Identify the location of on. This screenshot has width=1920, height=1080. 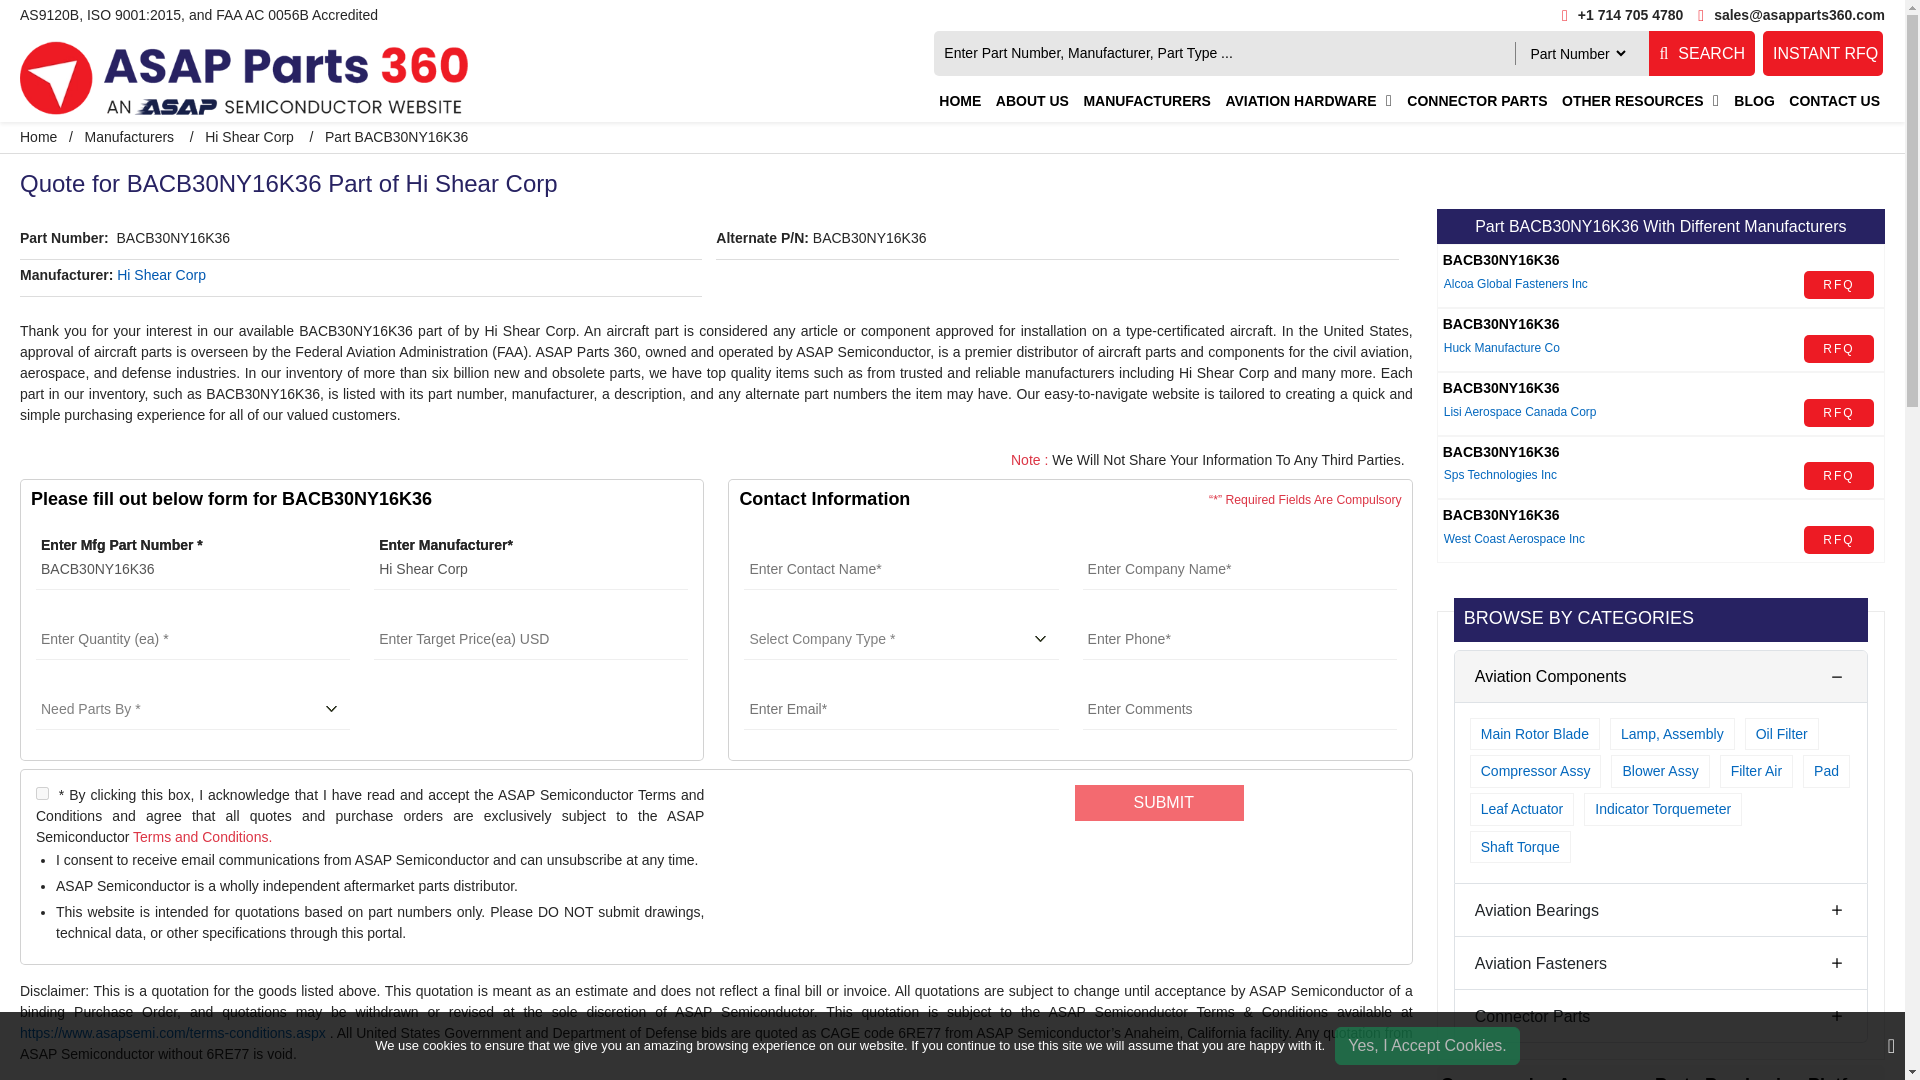
(42, 794).